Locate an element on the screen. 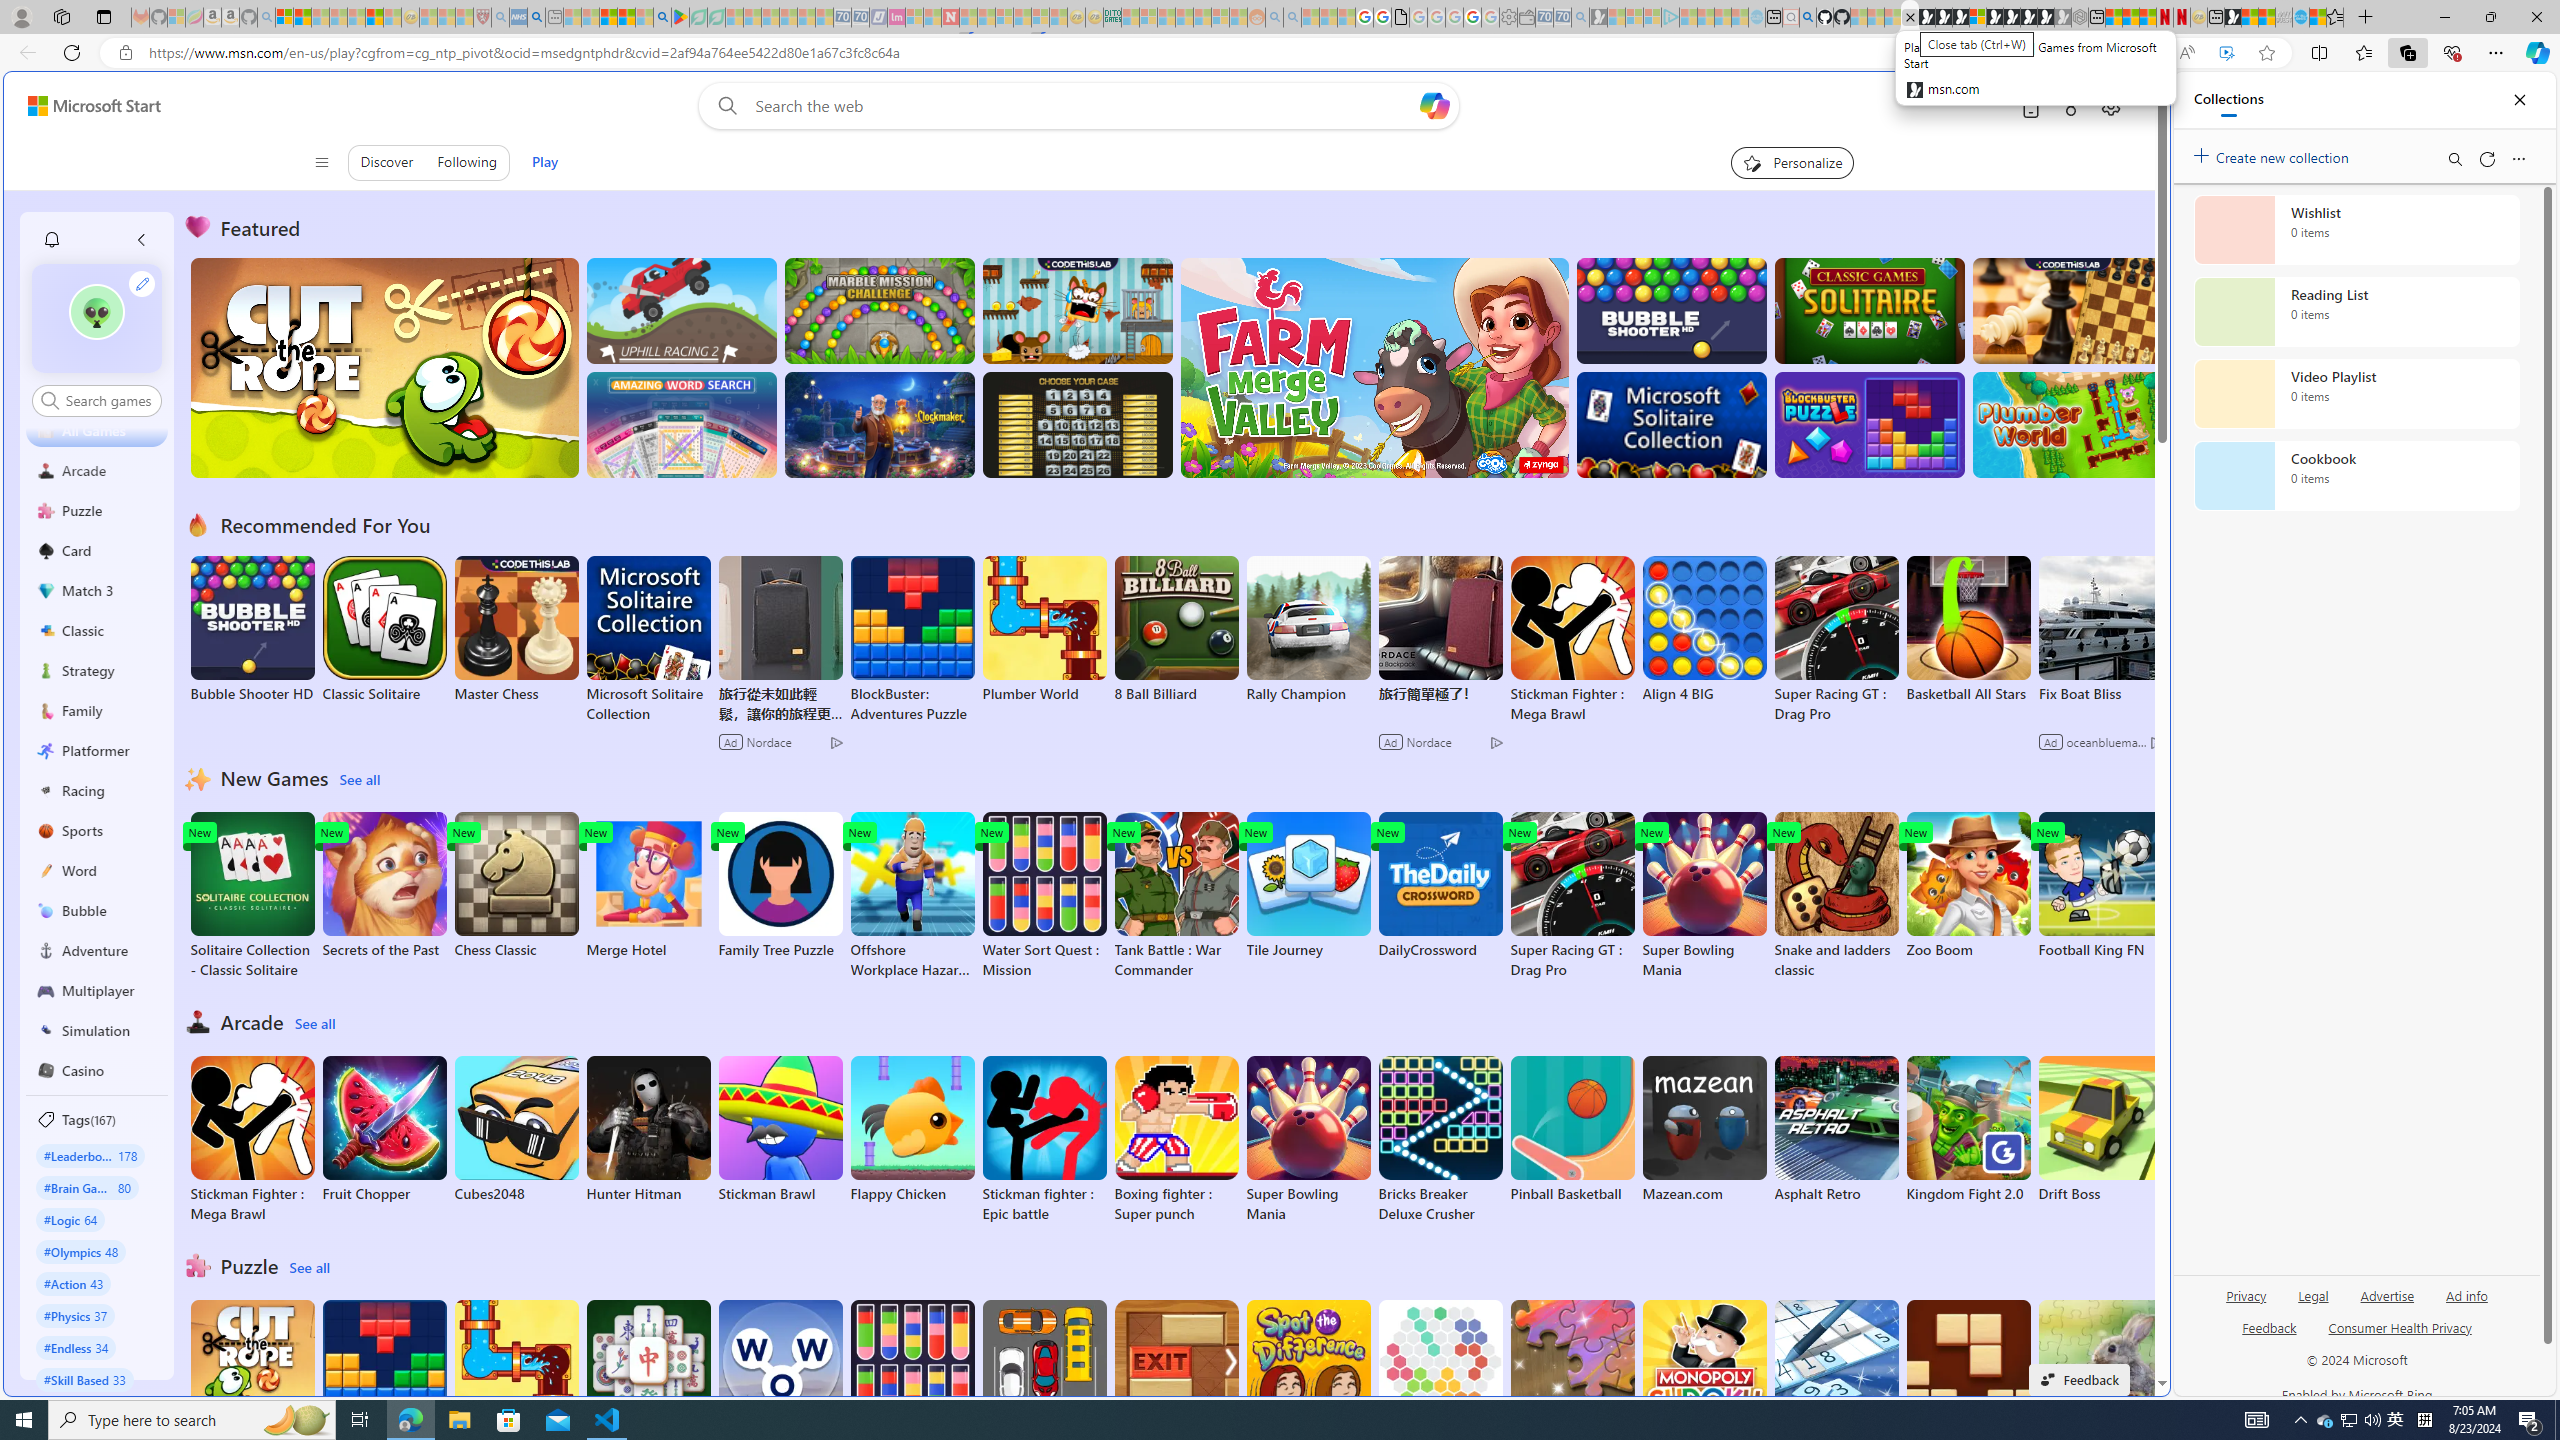  DailyCrossword is located at coordinates (1440, 886).